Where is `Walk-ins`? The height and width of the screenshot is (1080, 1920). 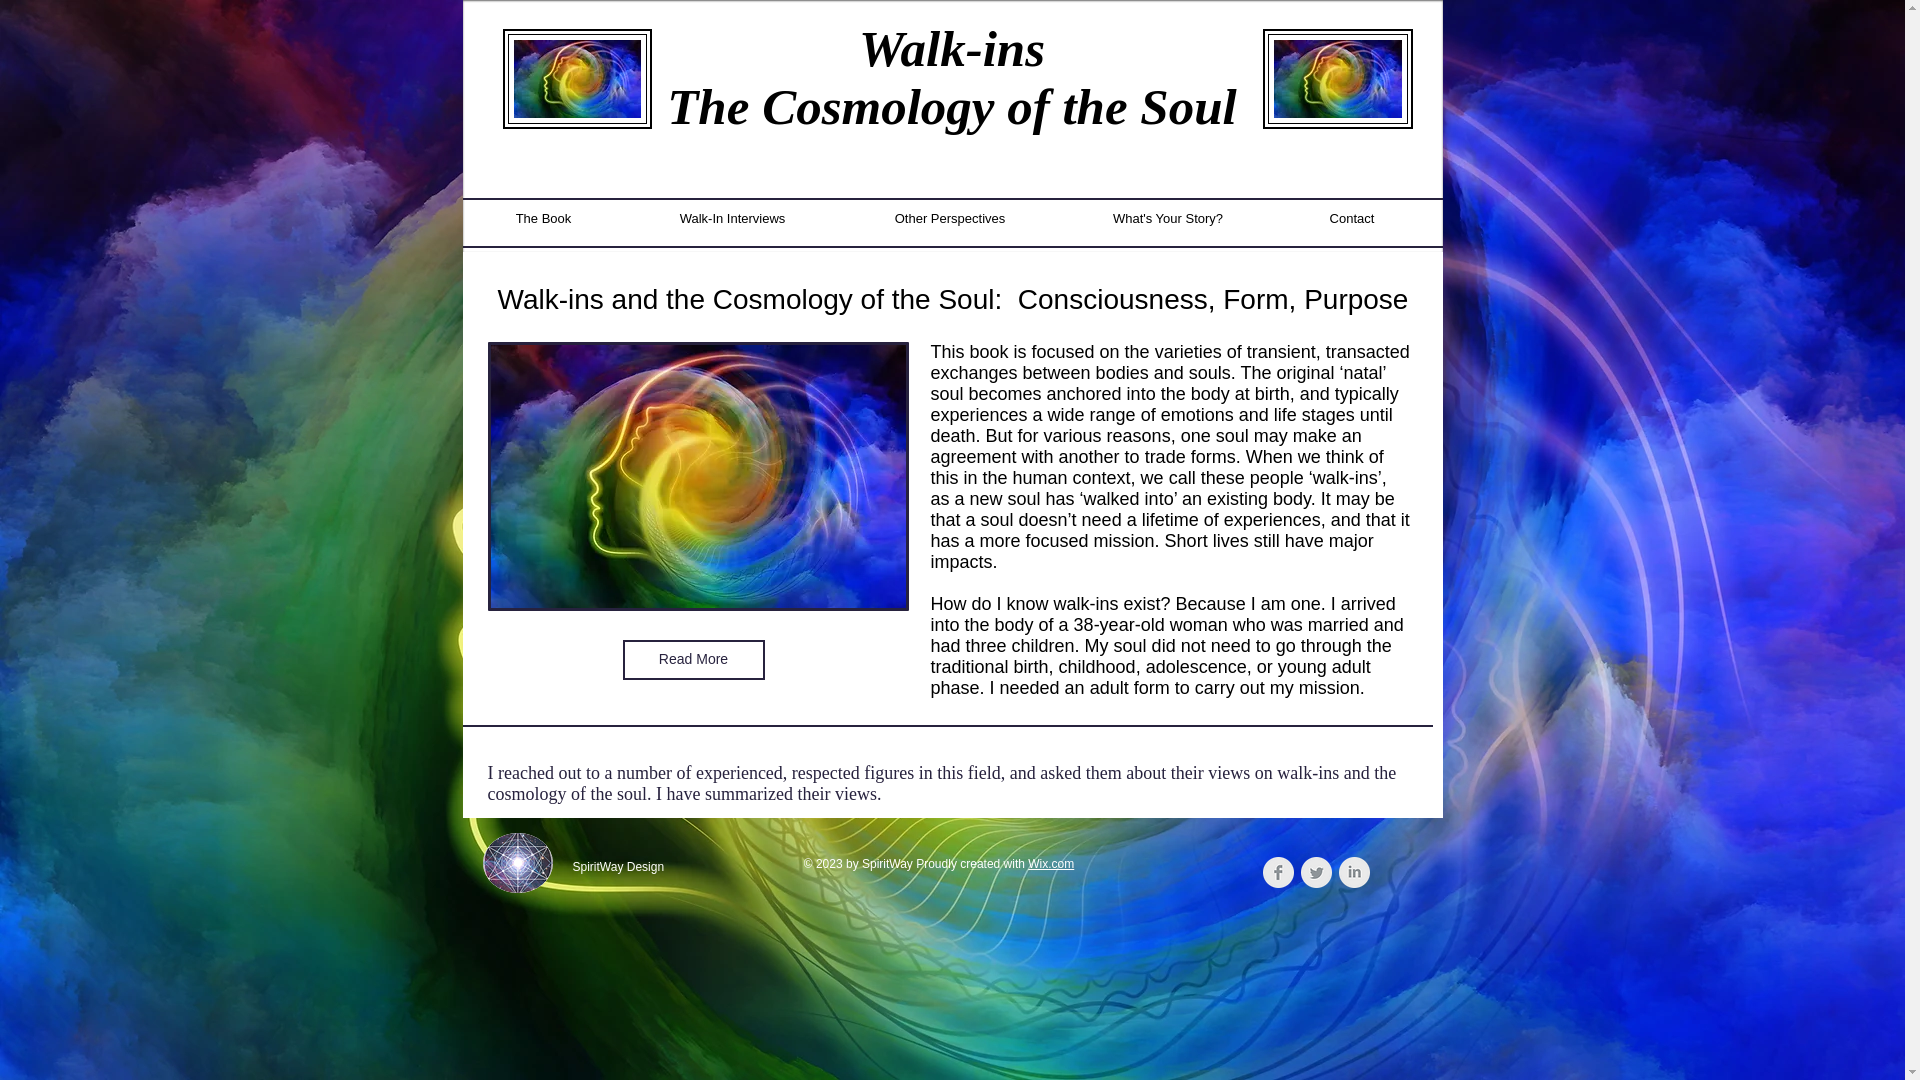
Walk-ins is located at coordinates (951, 48).